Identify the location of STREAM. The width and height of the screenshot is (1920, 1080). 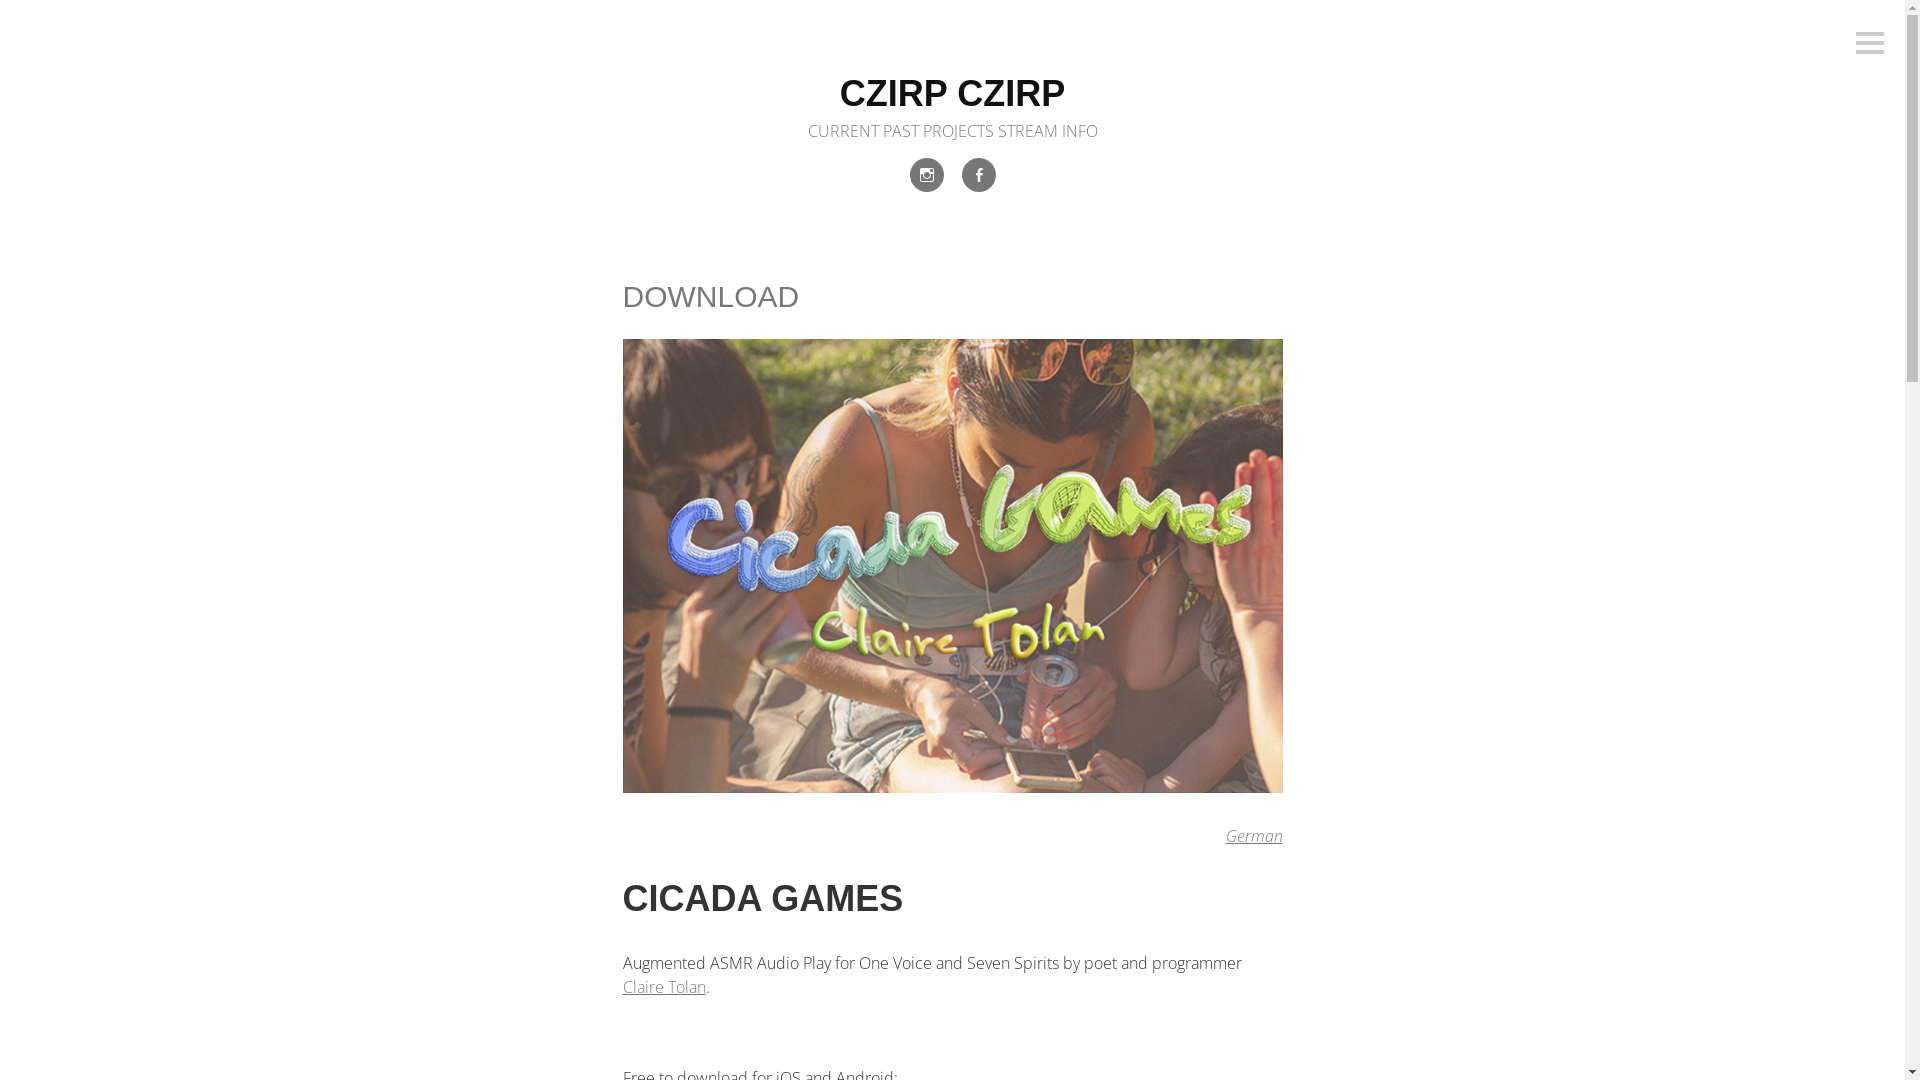
(1028, 131).